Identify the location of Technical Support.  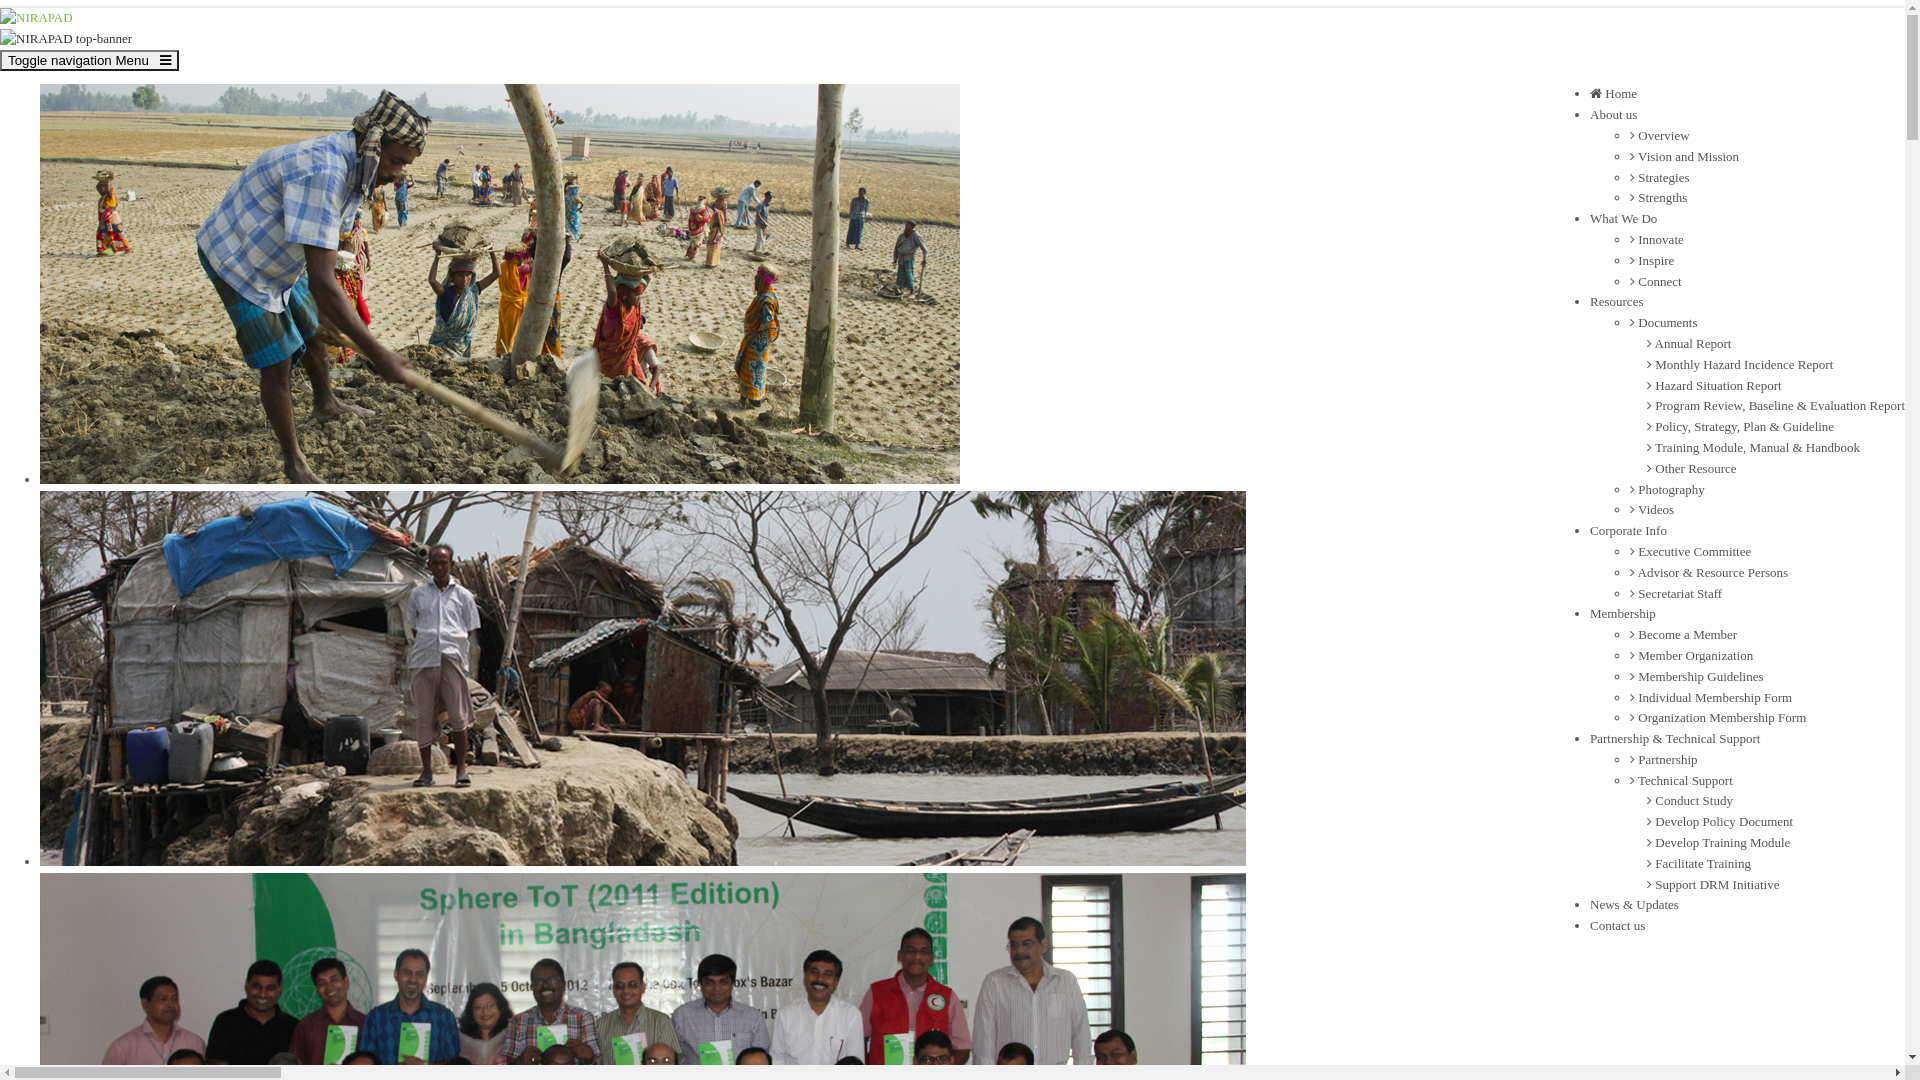
(1682, 780).